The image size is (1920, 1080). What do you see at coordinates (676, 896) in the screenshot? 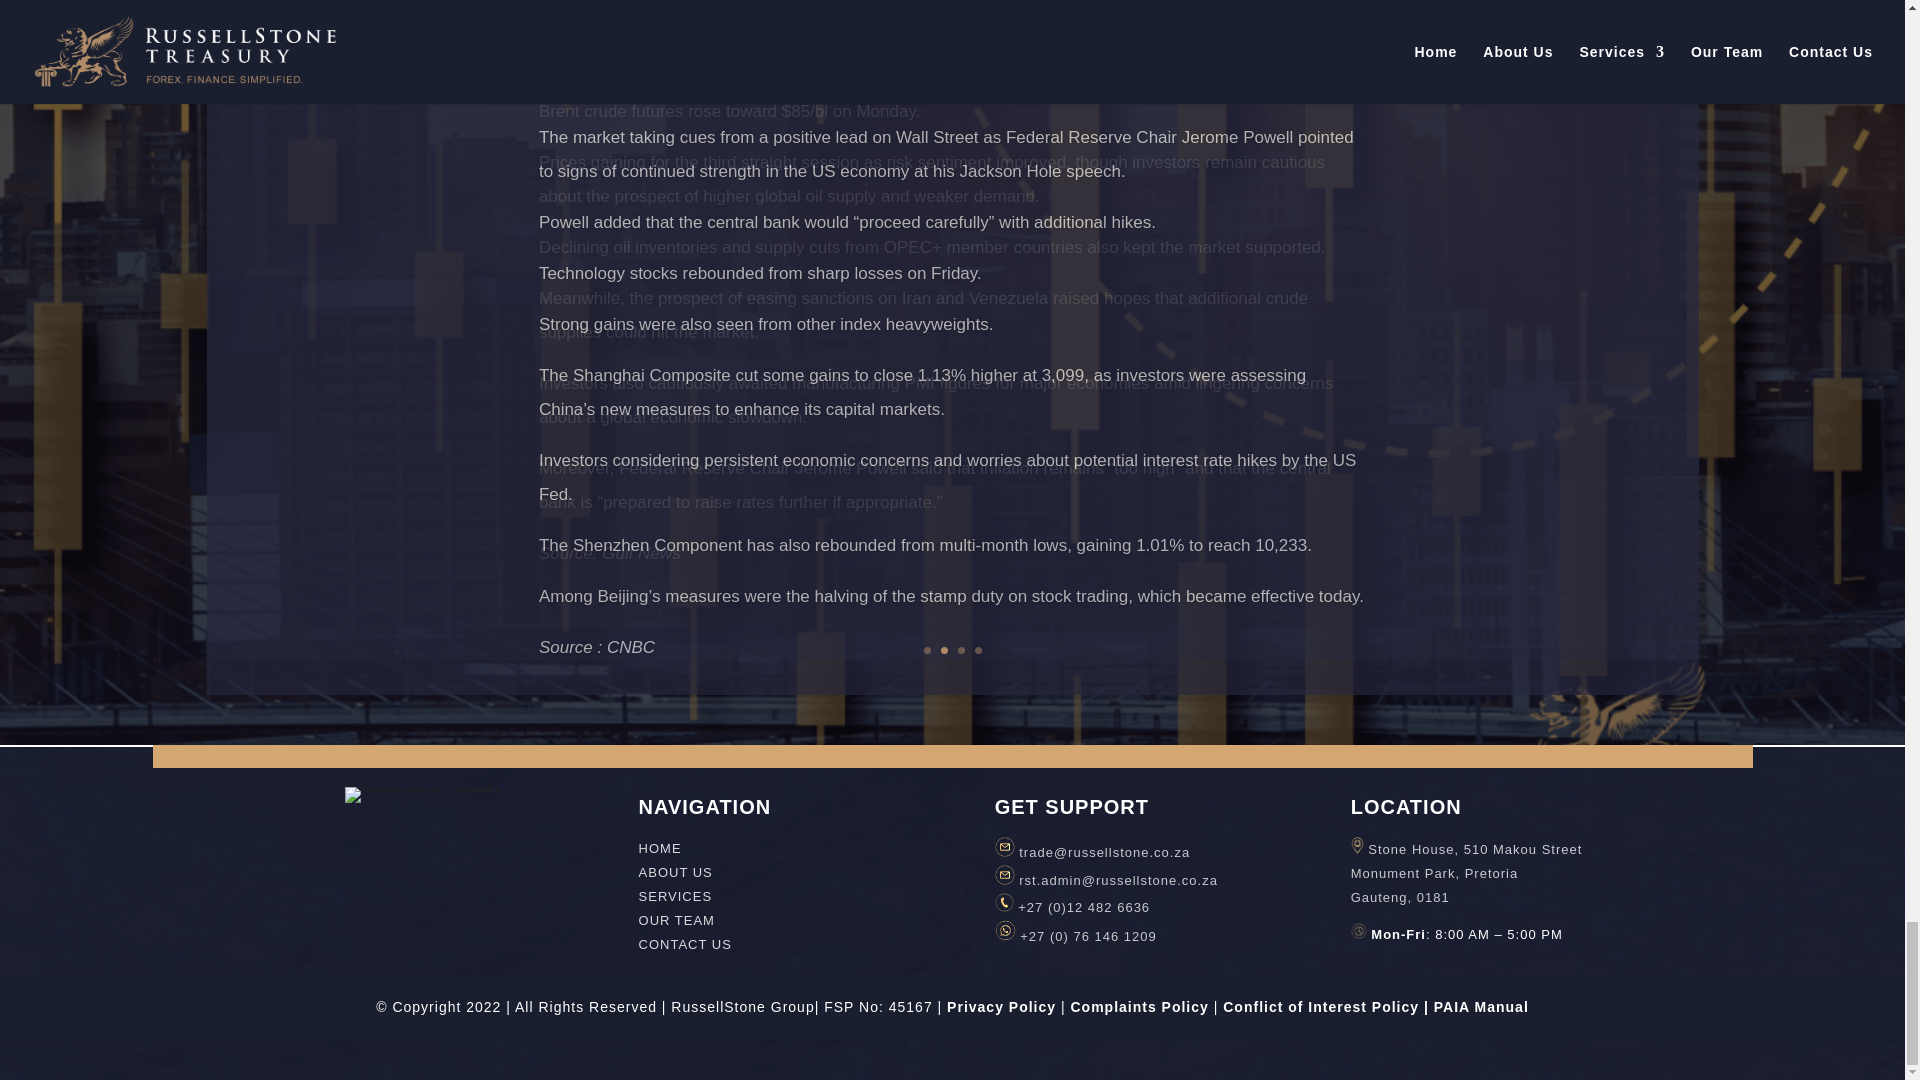
I see `SERVICES` at bounding box center [676, 896].